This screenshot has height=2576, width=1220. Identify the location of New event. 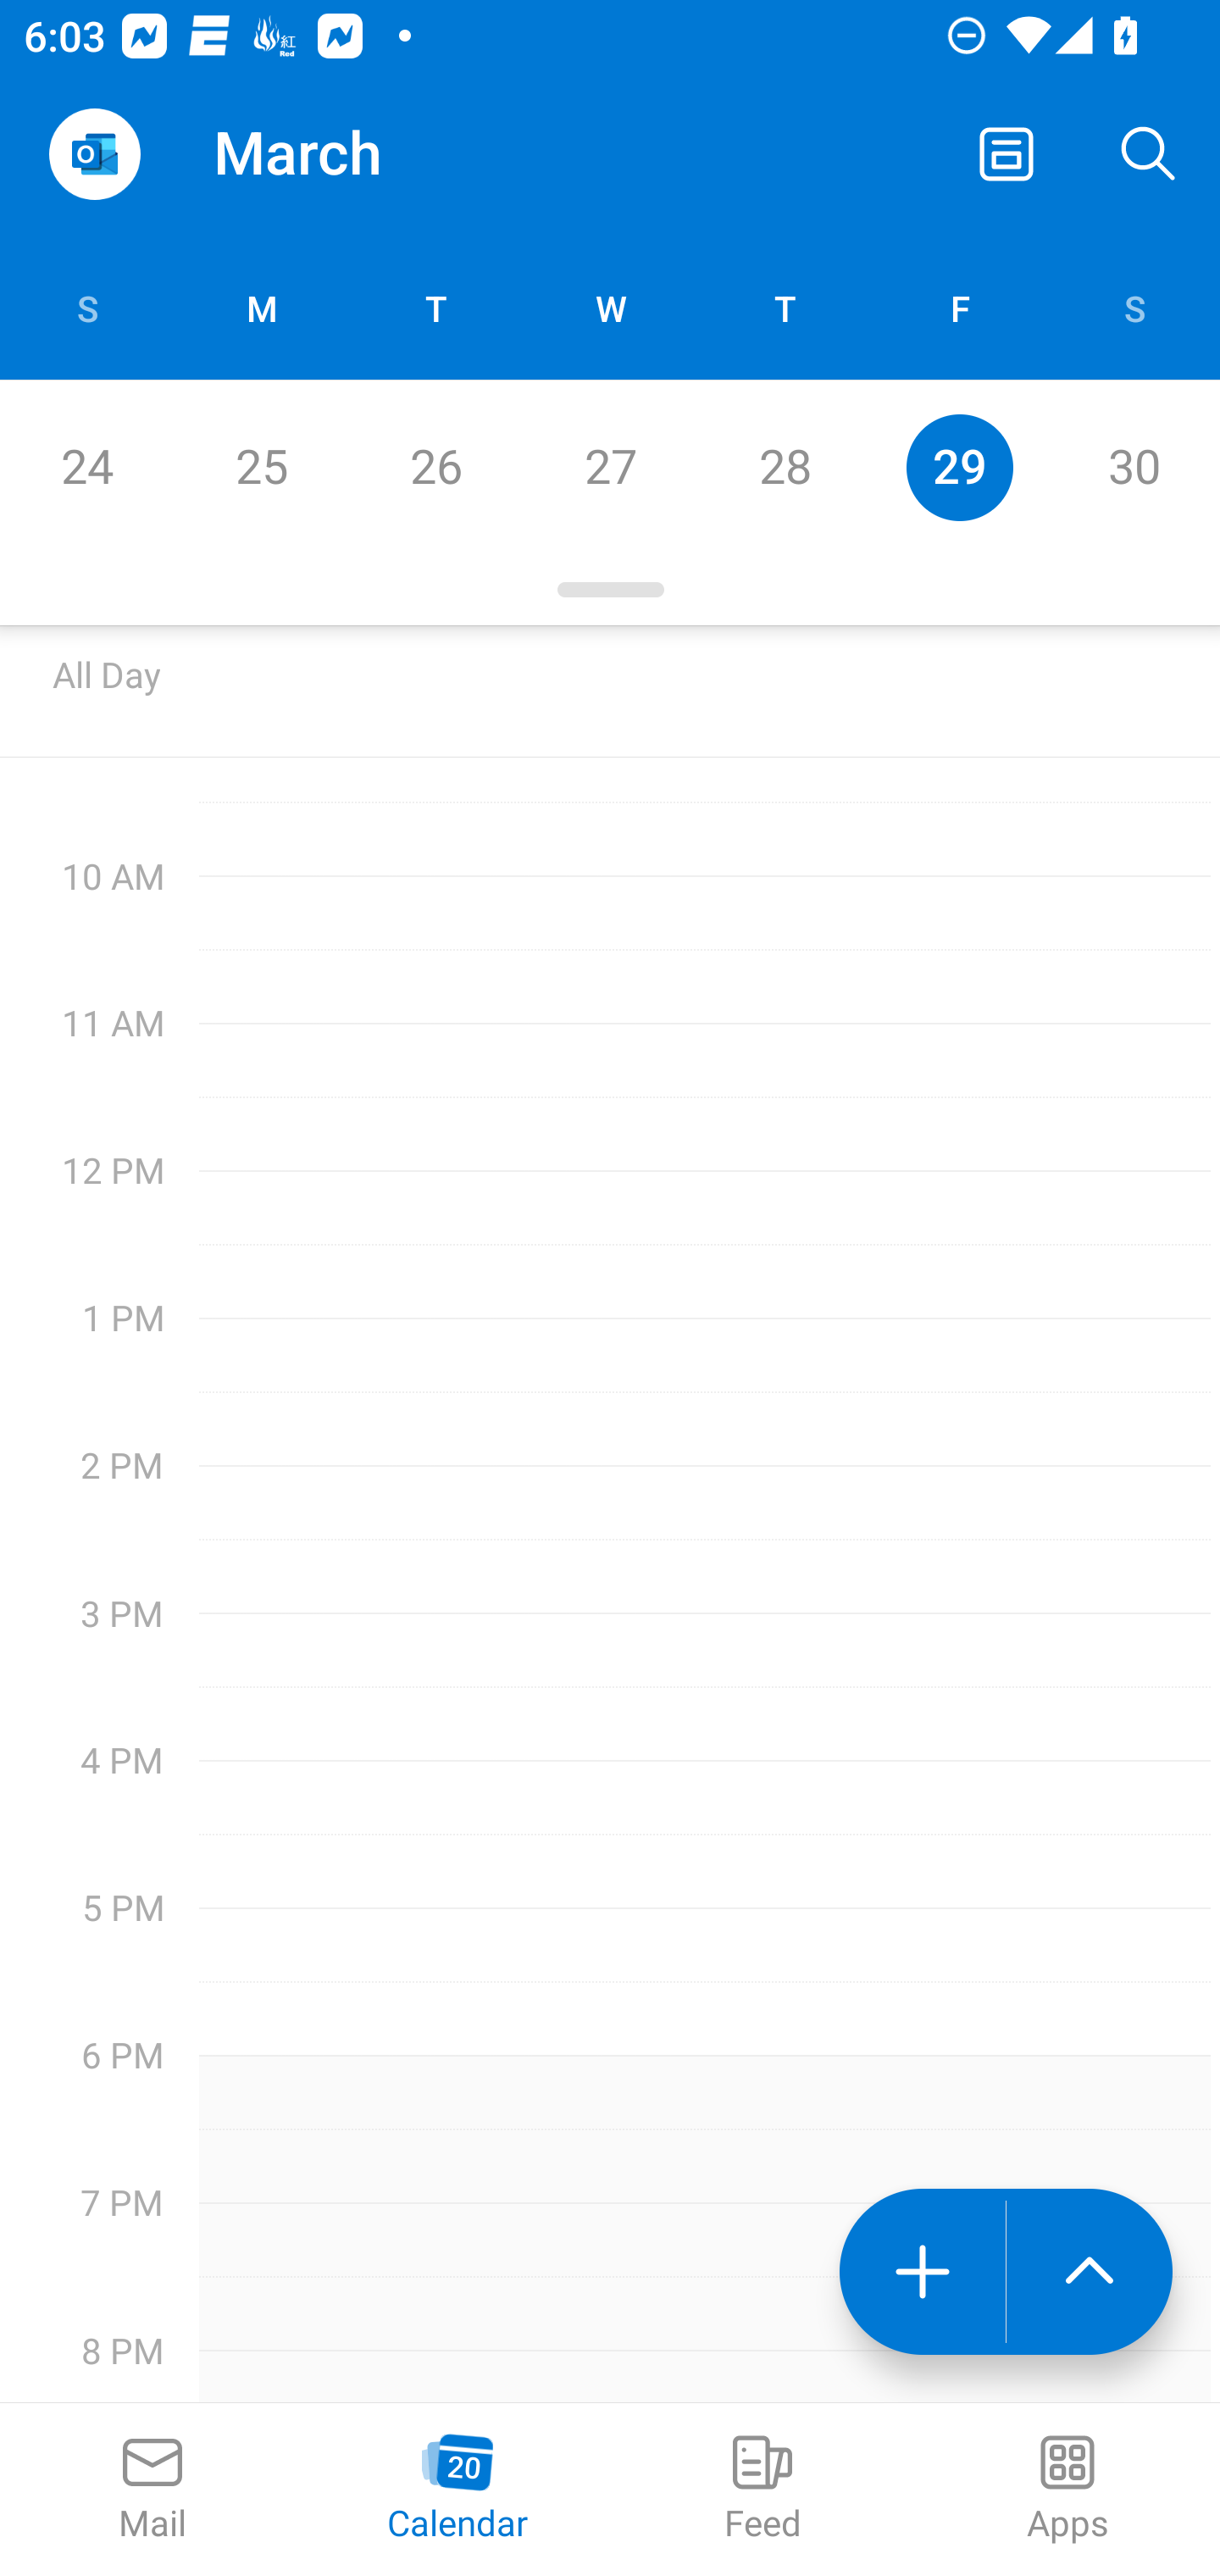
(922, 2272).